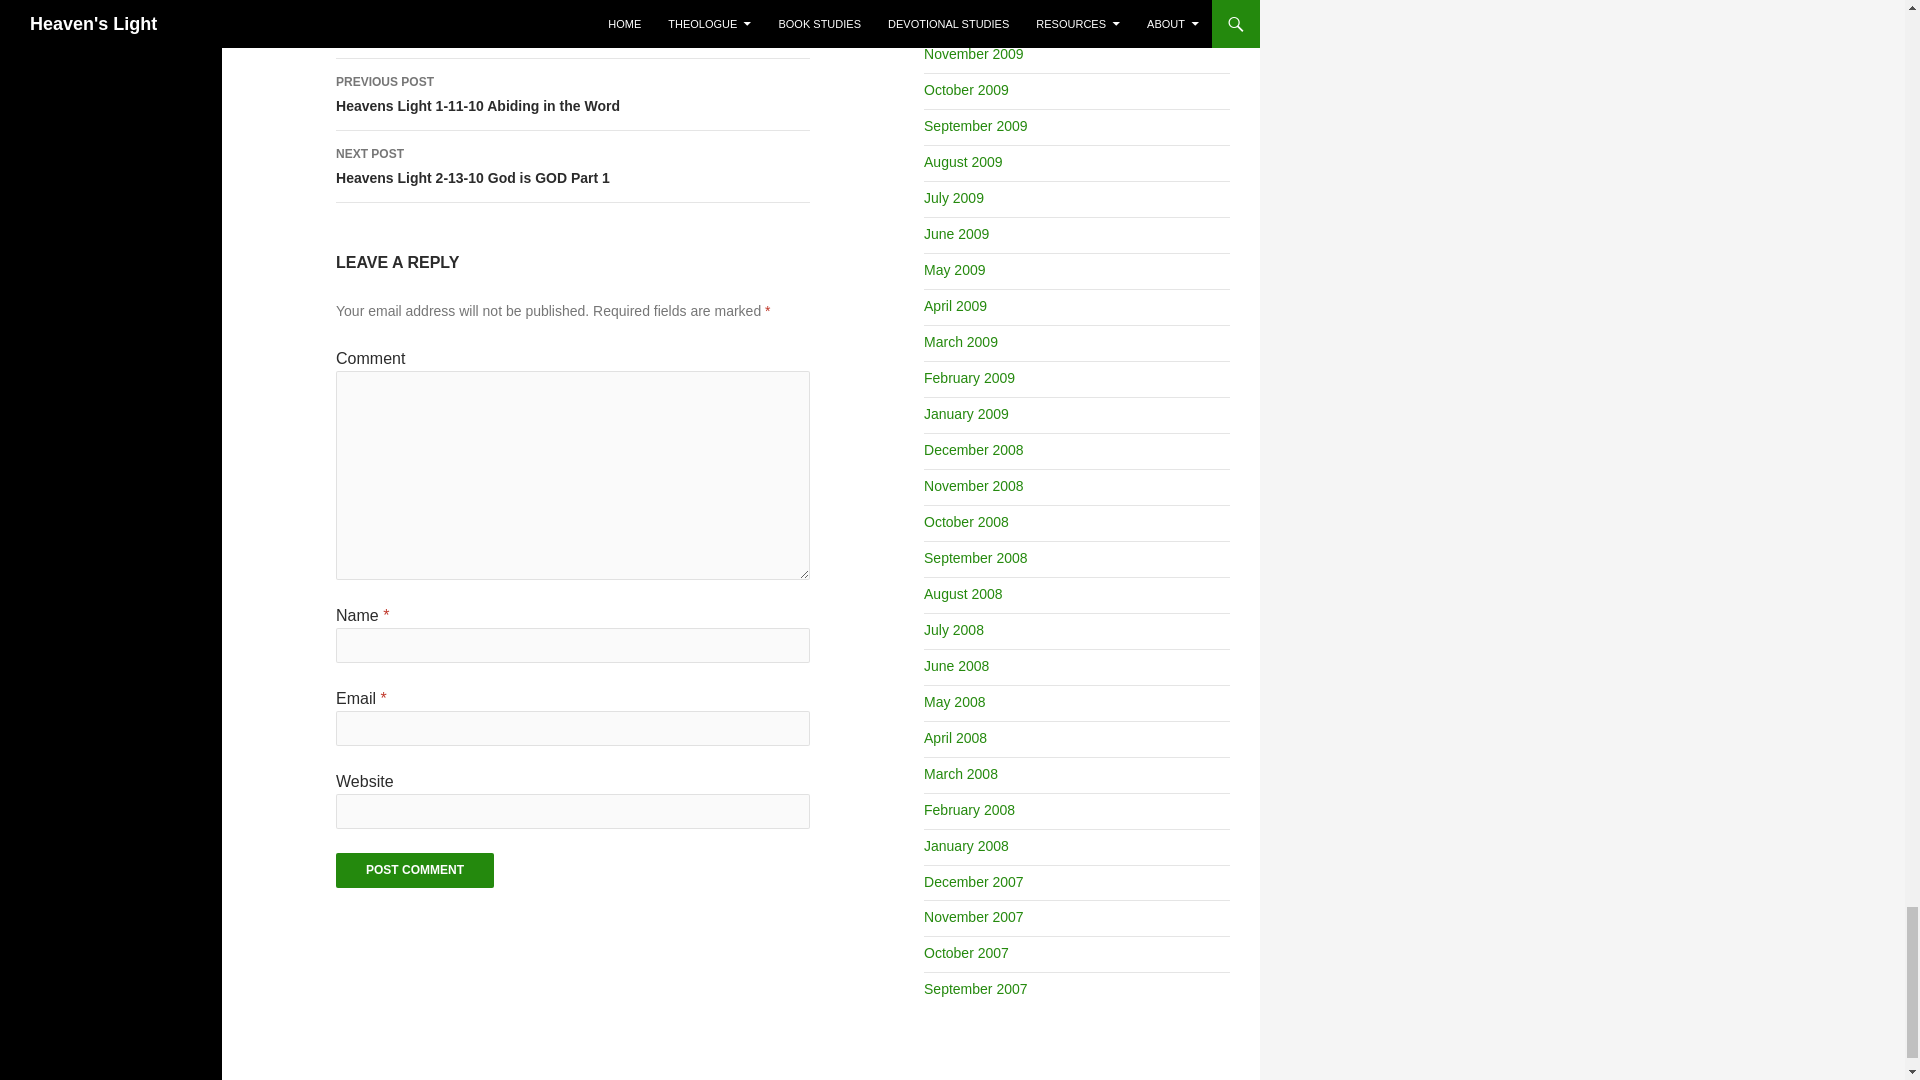  I want to click on Post Comment, so click(573, 94).